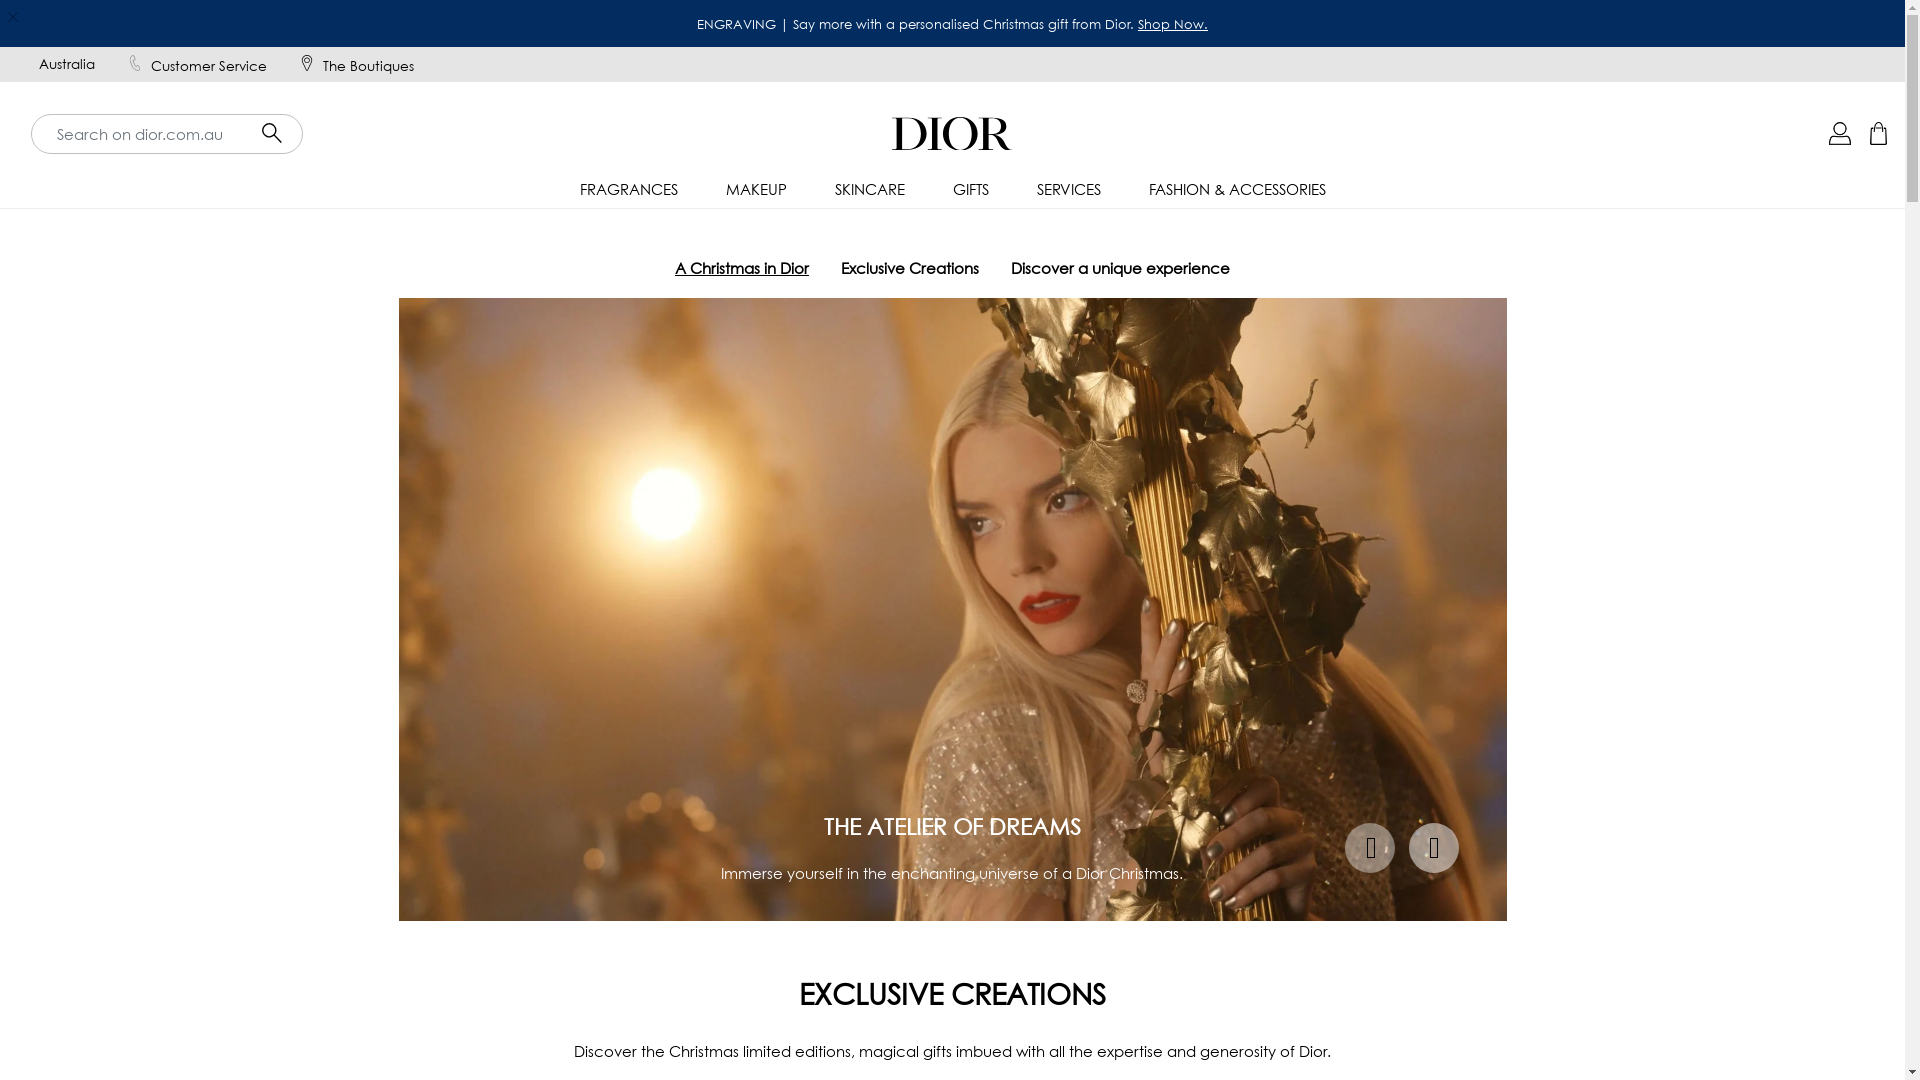 The height and width of the screenshot is (1080, 1920). Describe the element at coordinates (629, 190) in the screenshot. I see `FRAGRANCES` at that location.